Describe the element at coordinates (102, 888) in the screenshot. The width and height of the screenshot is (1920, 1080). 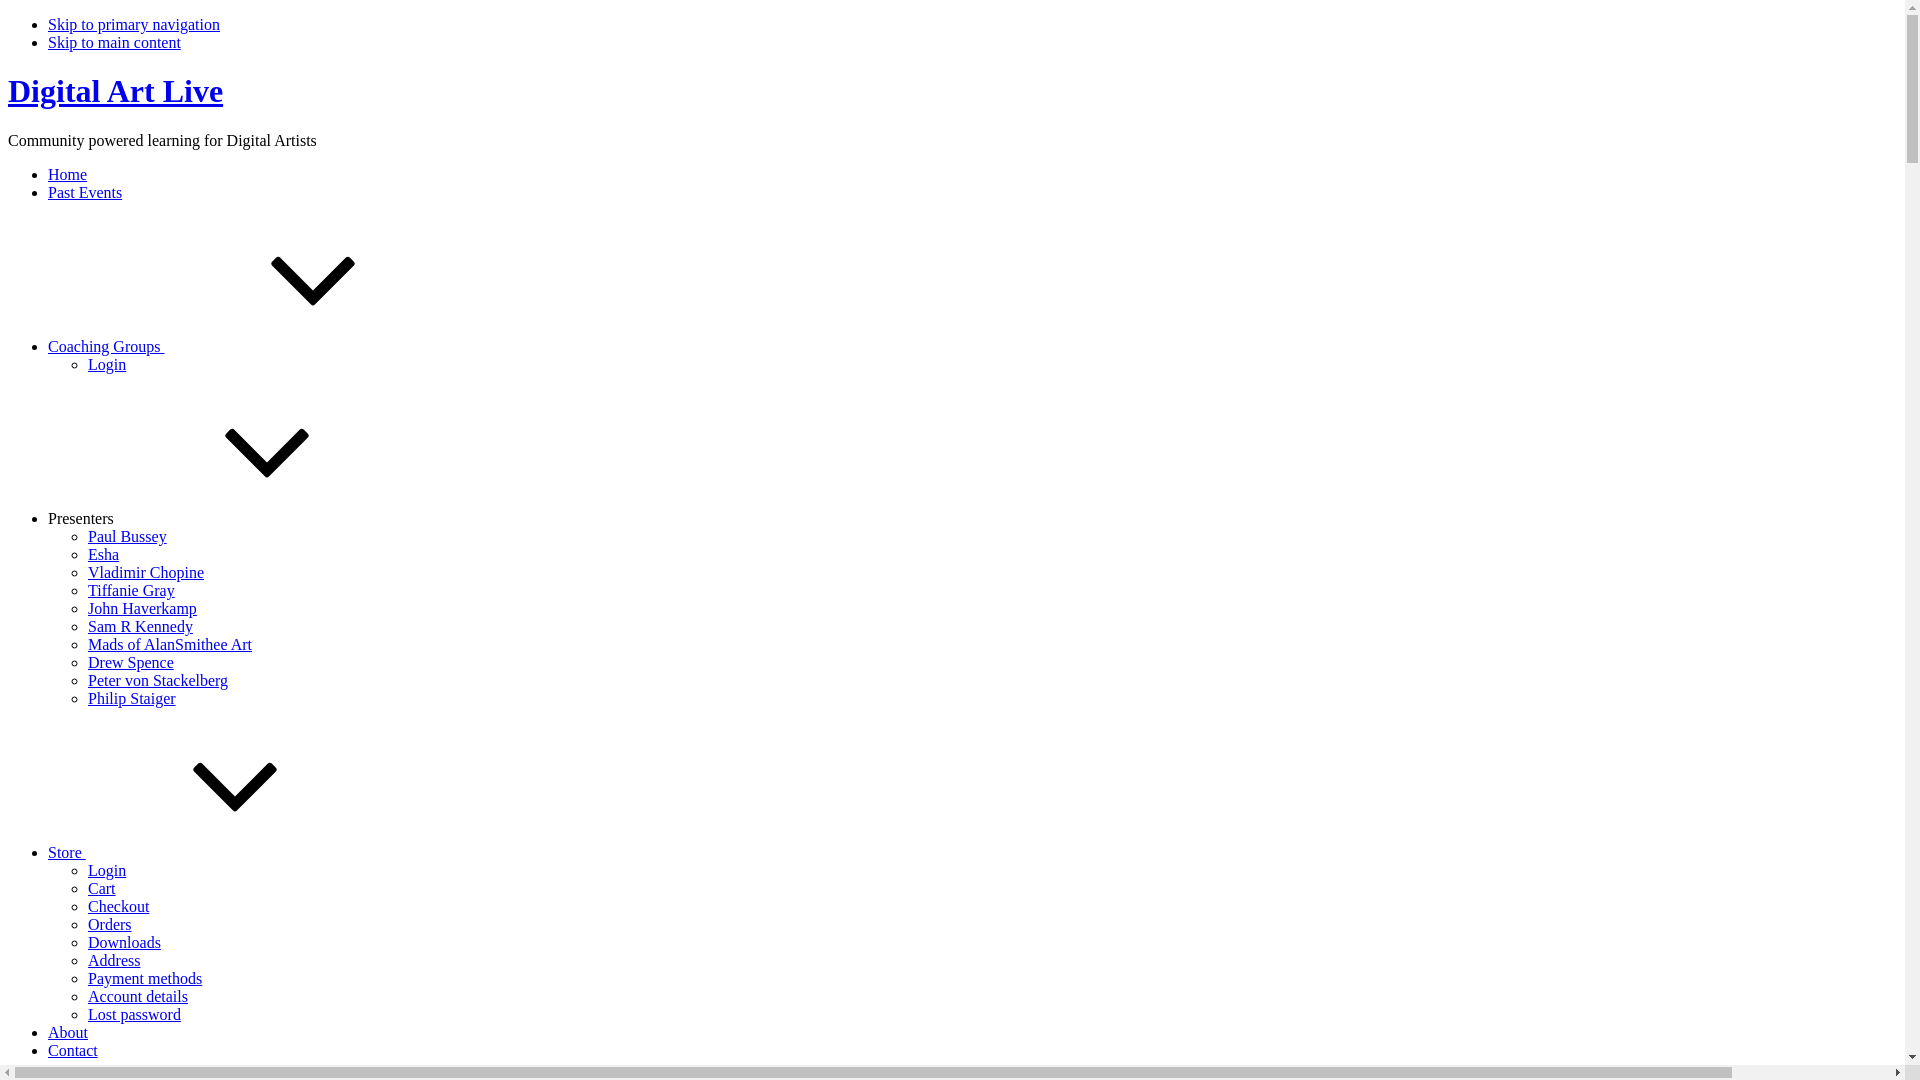
I see `Cart` at that location.